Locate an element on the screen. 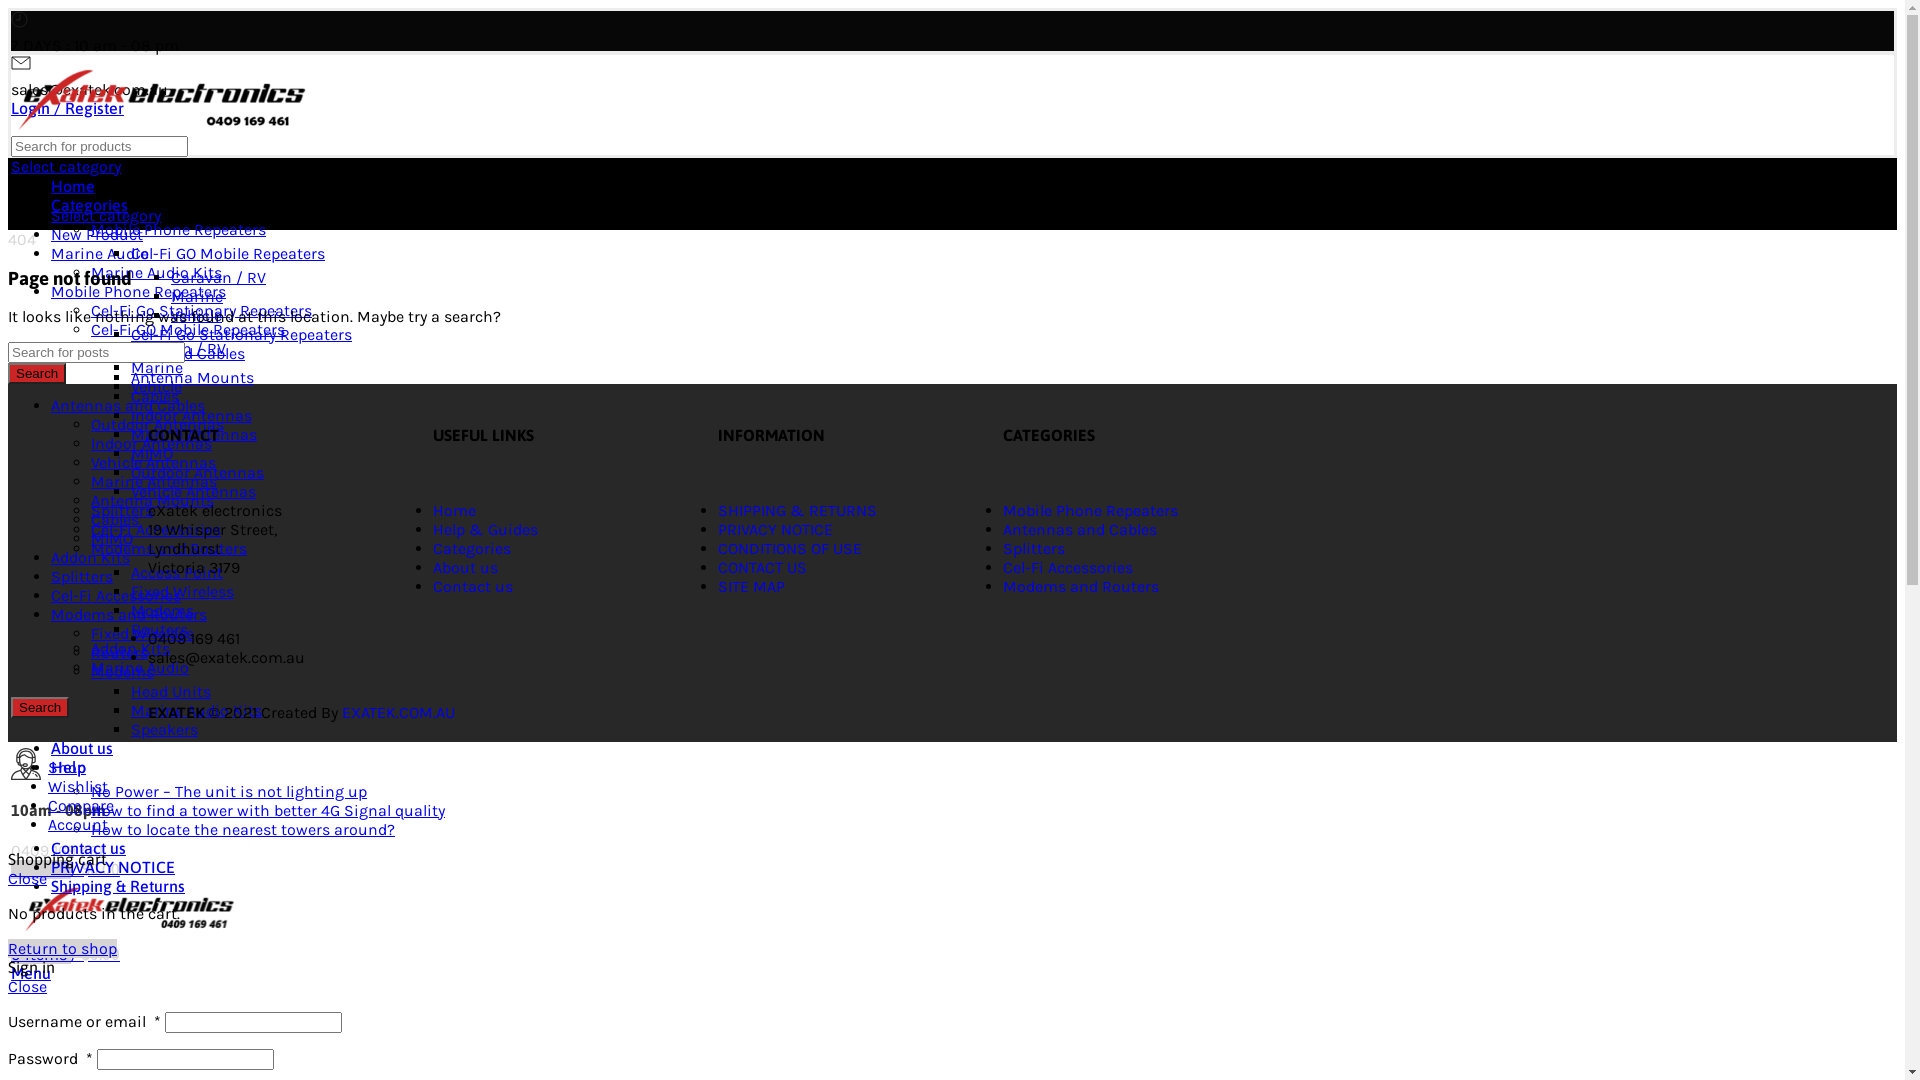 This screenshot has width=1920, height=1080. PRIVACY NOTICE is located at coordinates (113, 867).